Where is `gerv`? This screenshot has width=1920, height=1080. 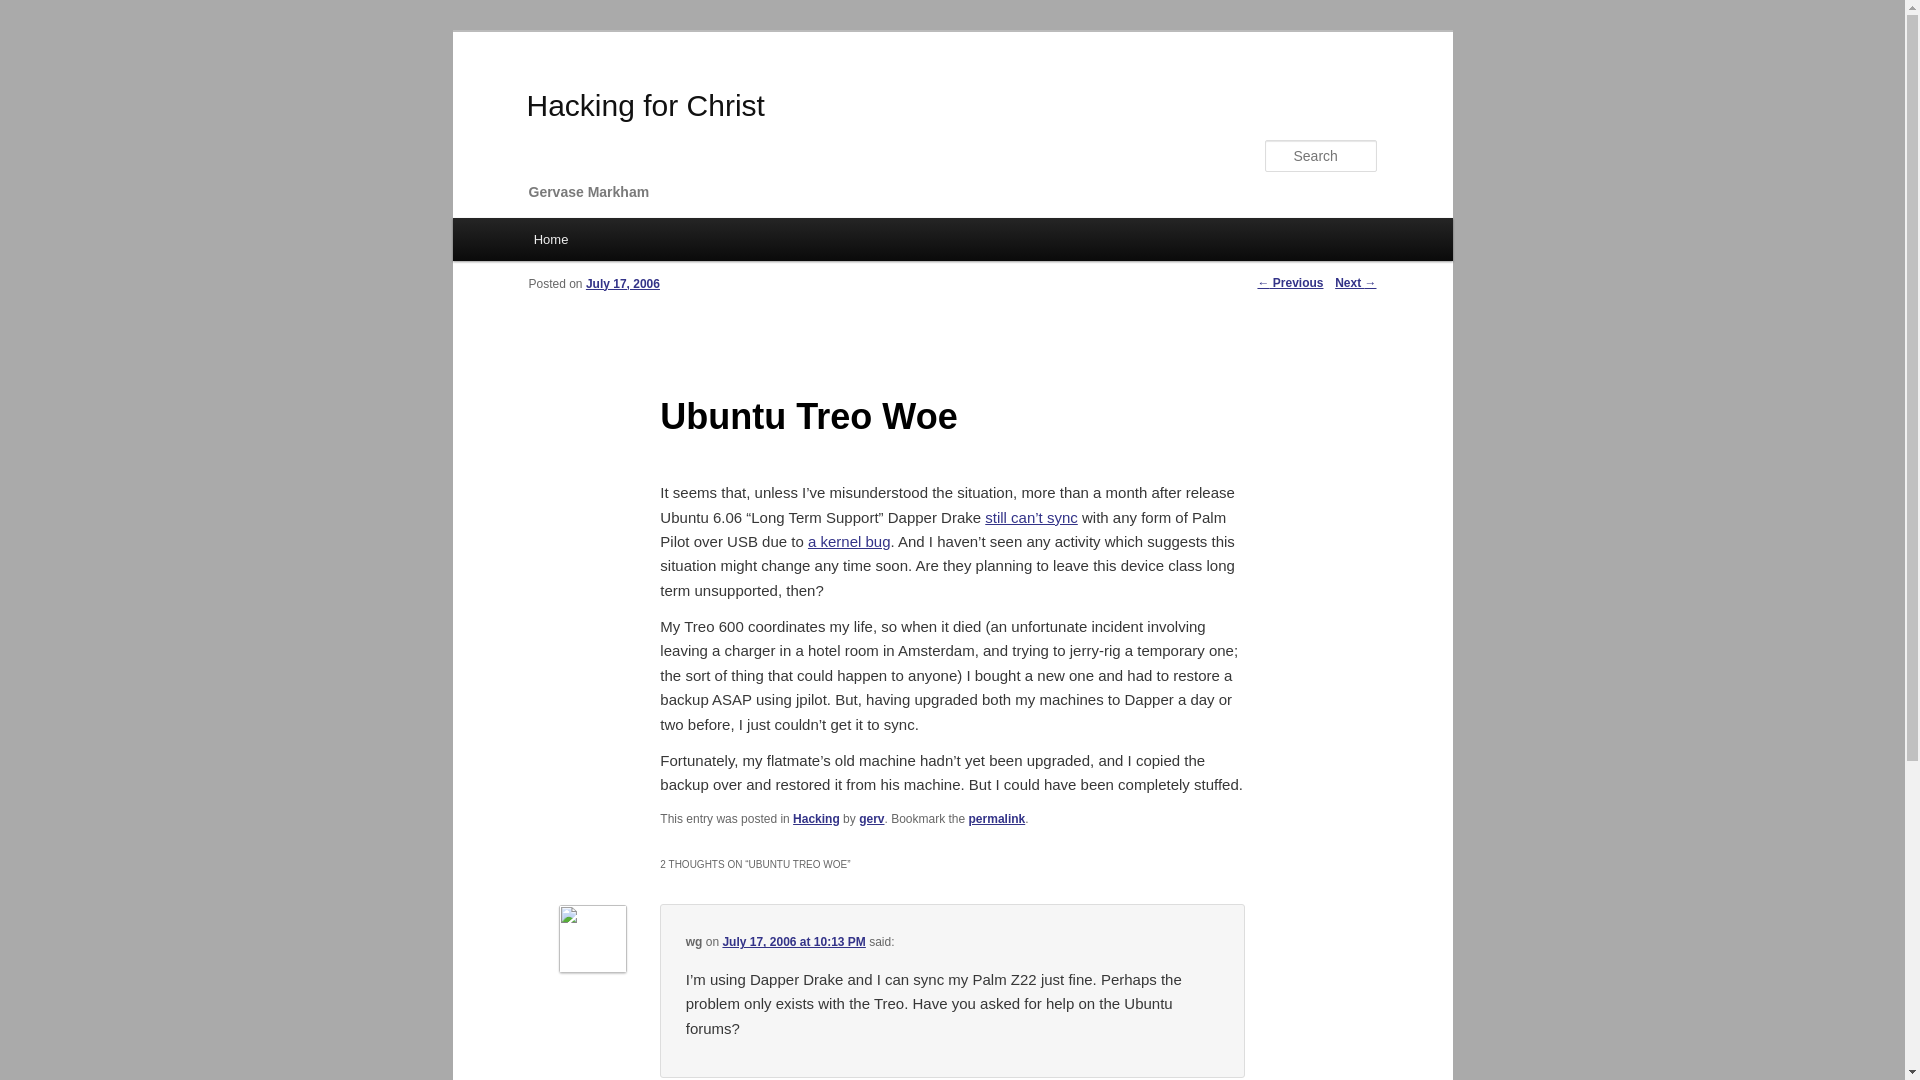 gerv is located at coordinates (870, 819).